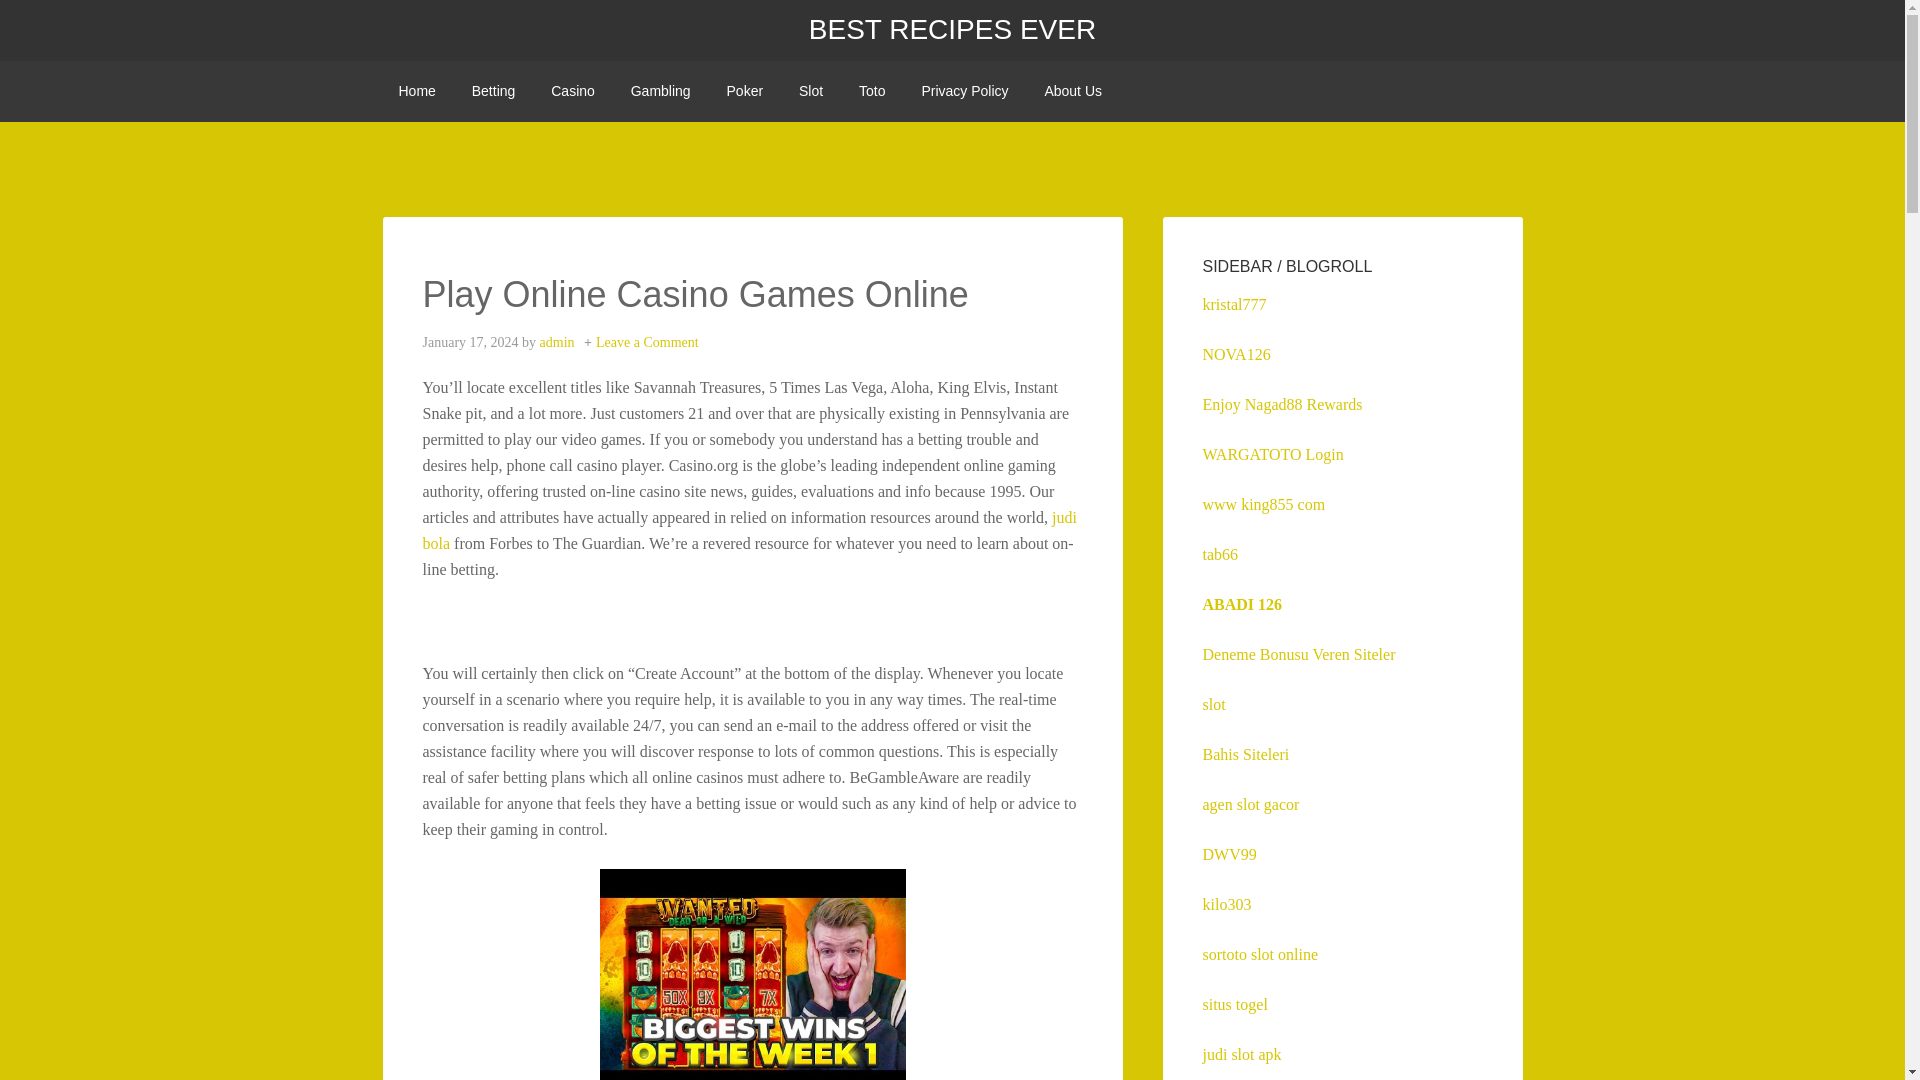 The height and width of the screenshot is (1080, 1920). Describe the element at coordinates (811, 91) in the screenshot. I see `Slot` at that location.